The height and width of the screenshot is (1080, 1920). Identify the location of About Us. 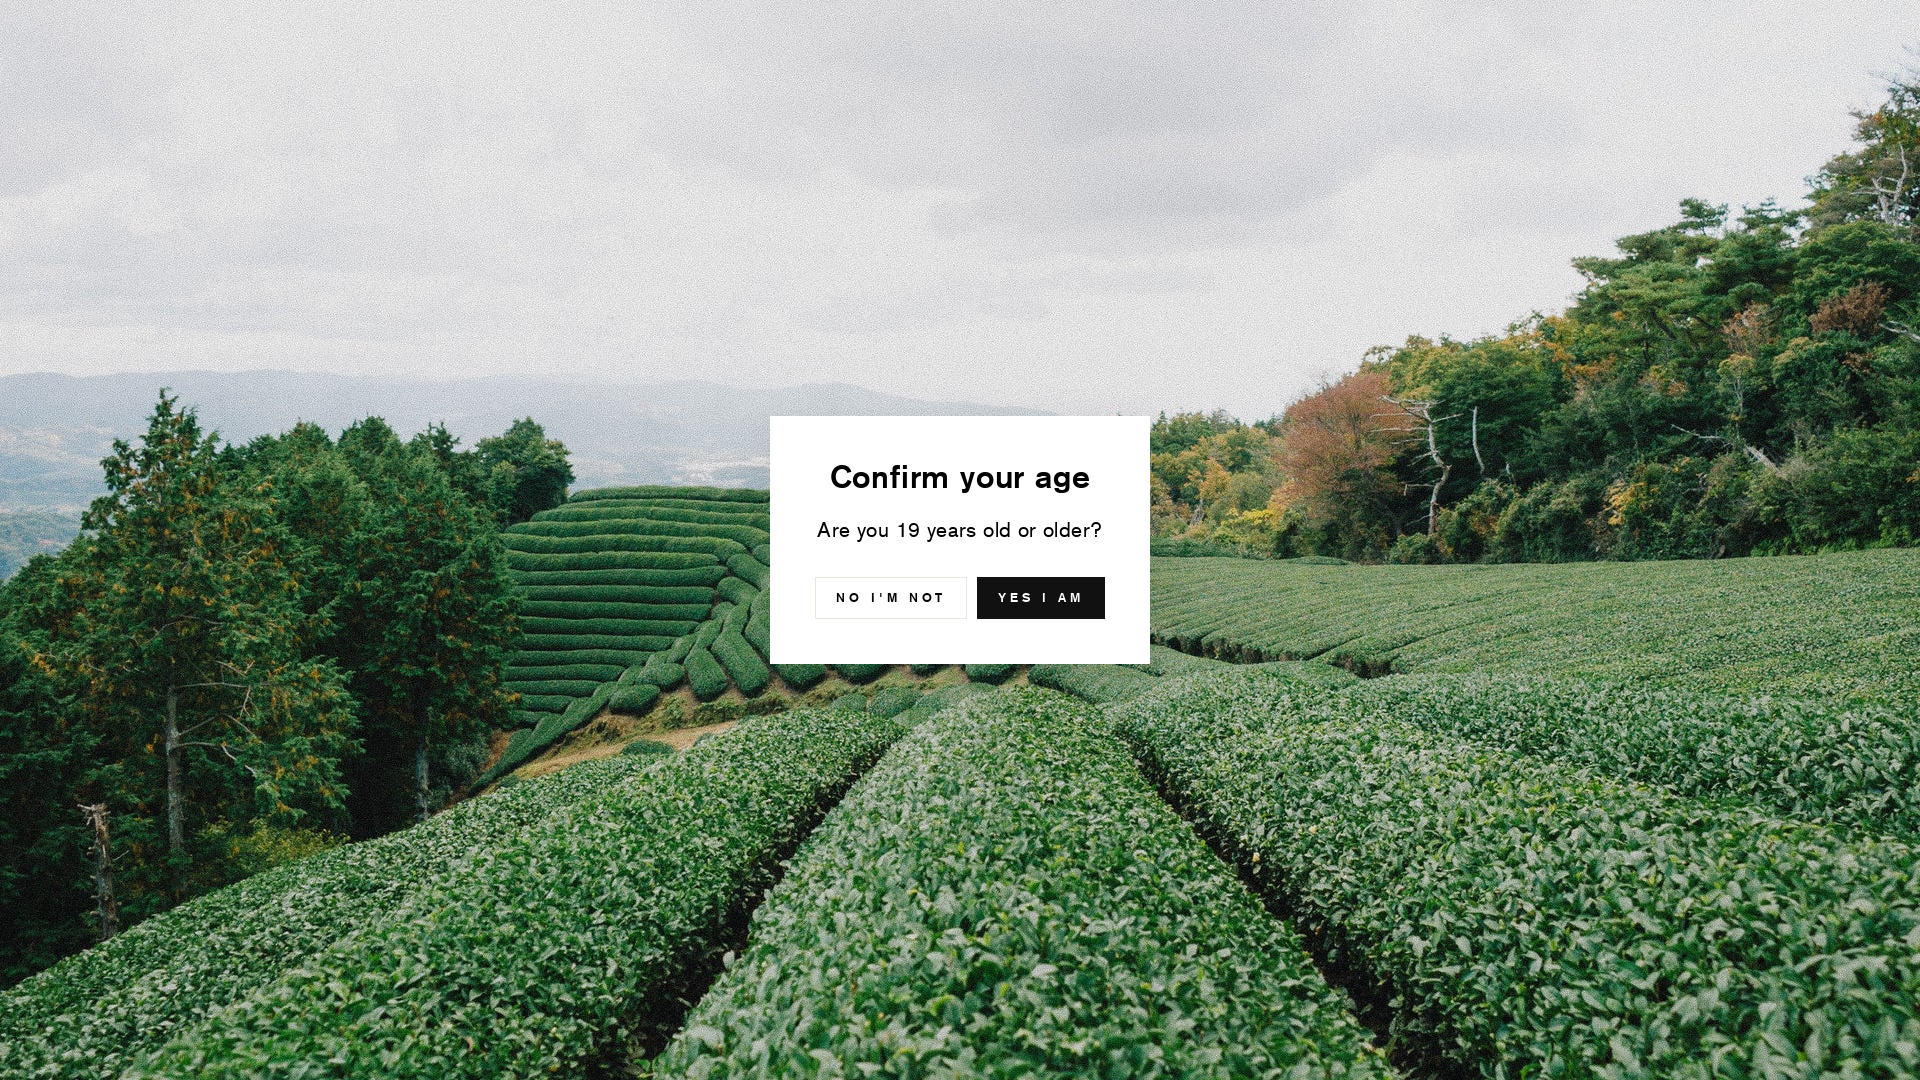
(978, 57).